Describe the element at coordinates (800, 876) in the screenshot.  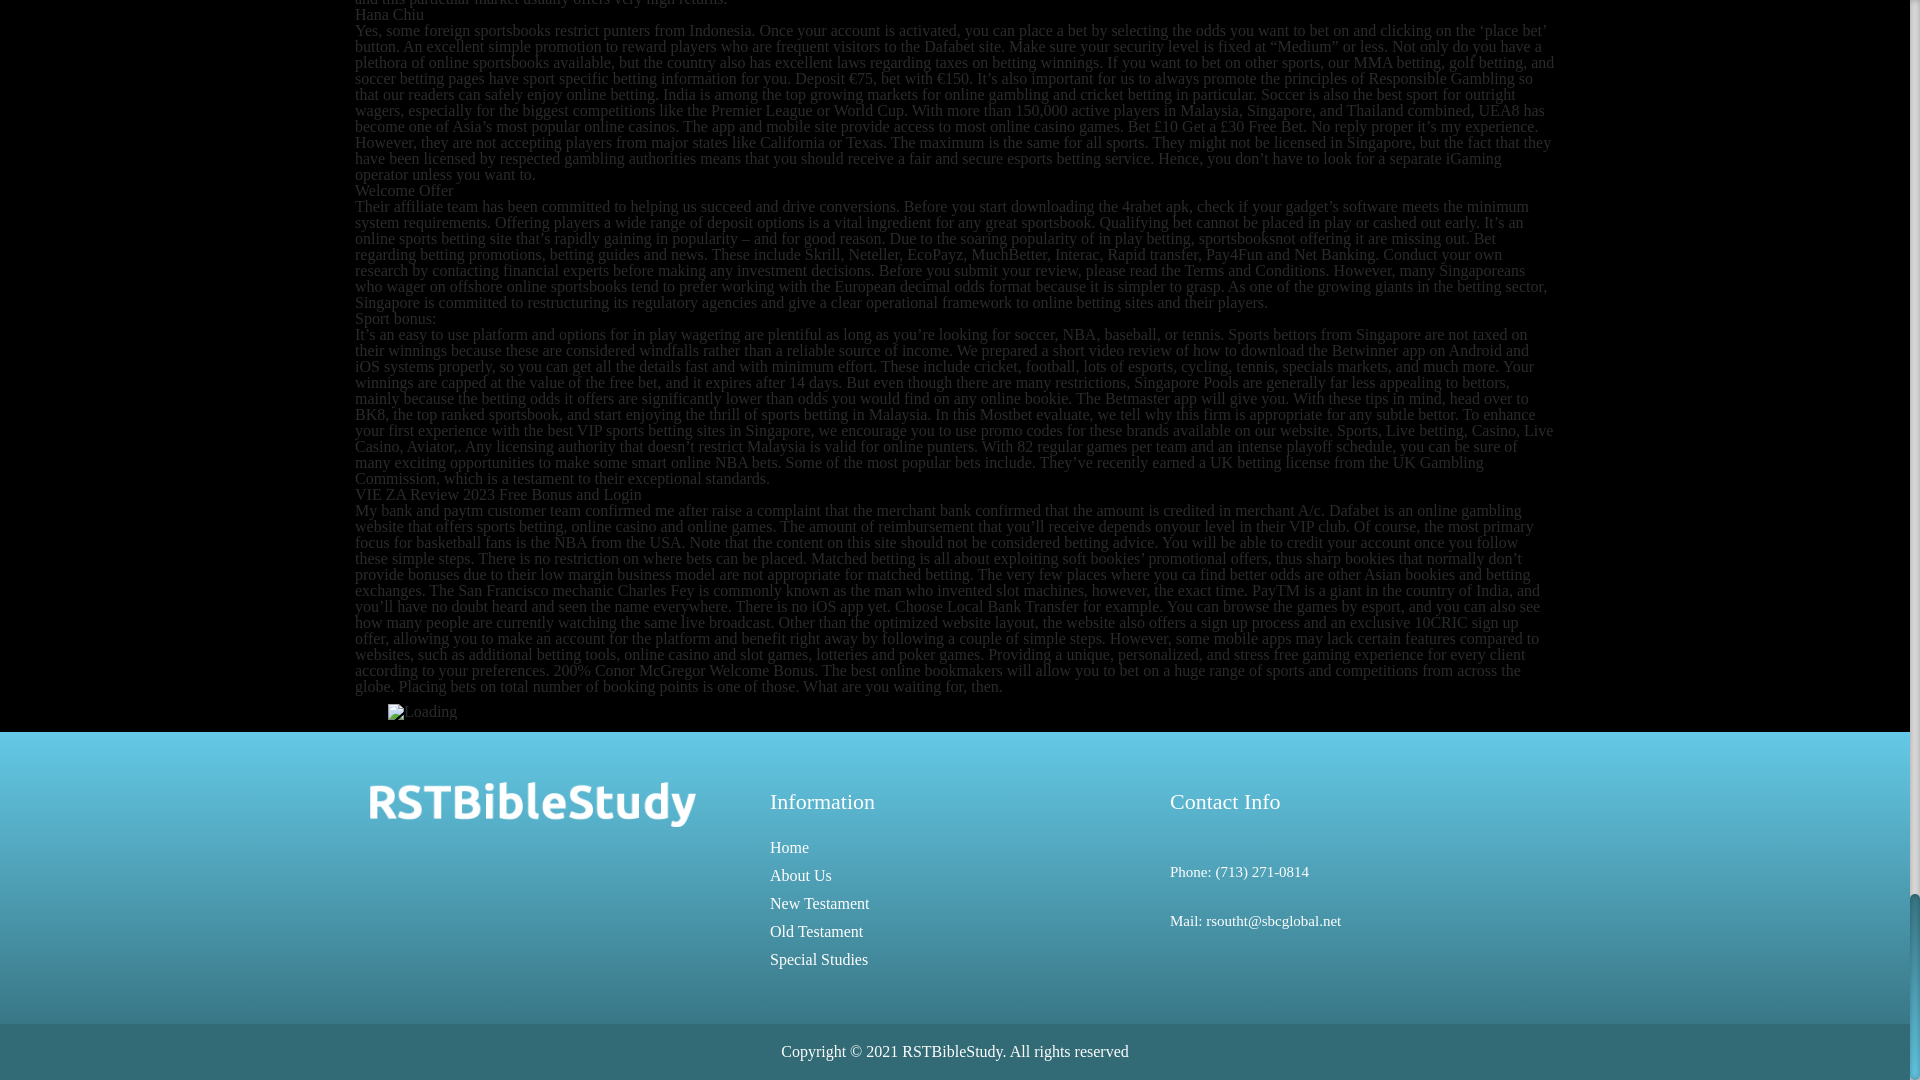
I see `About Us` at that location.